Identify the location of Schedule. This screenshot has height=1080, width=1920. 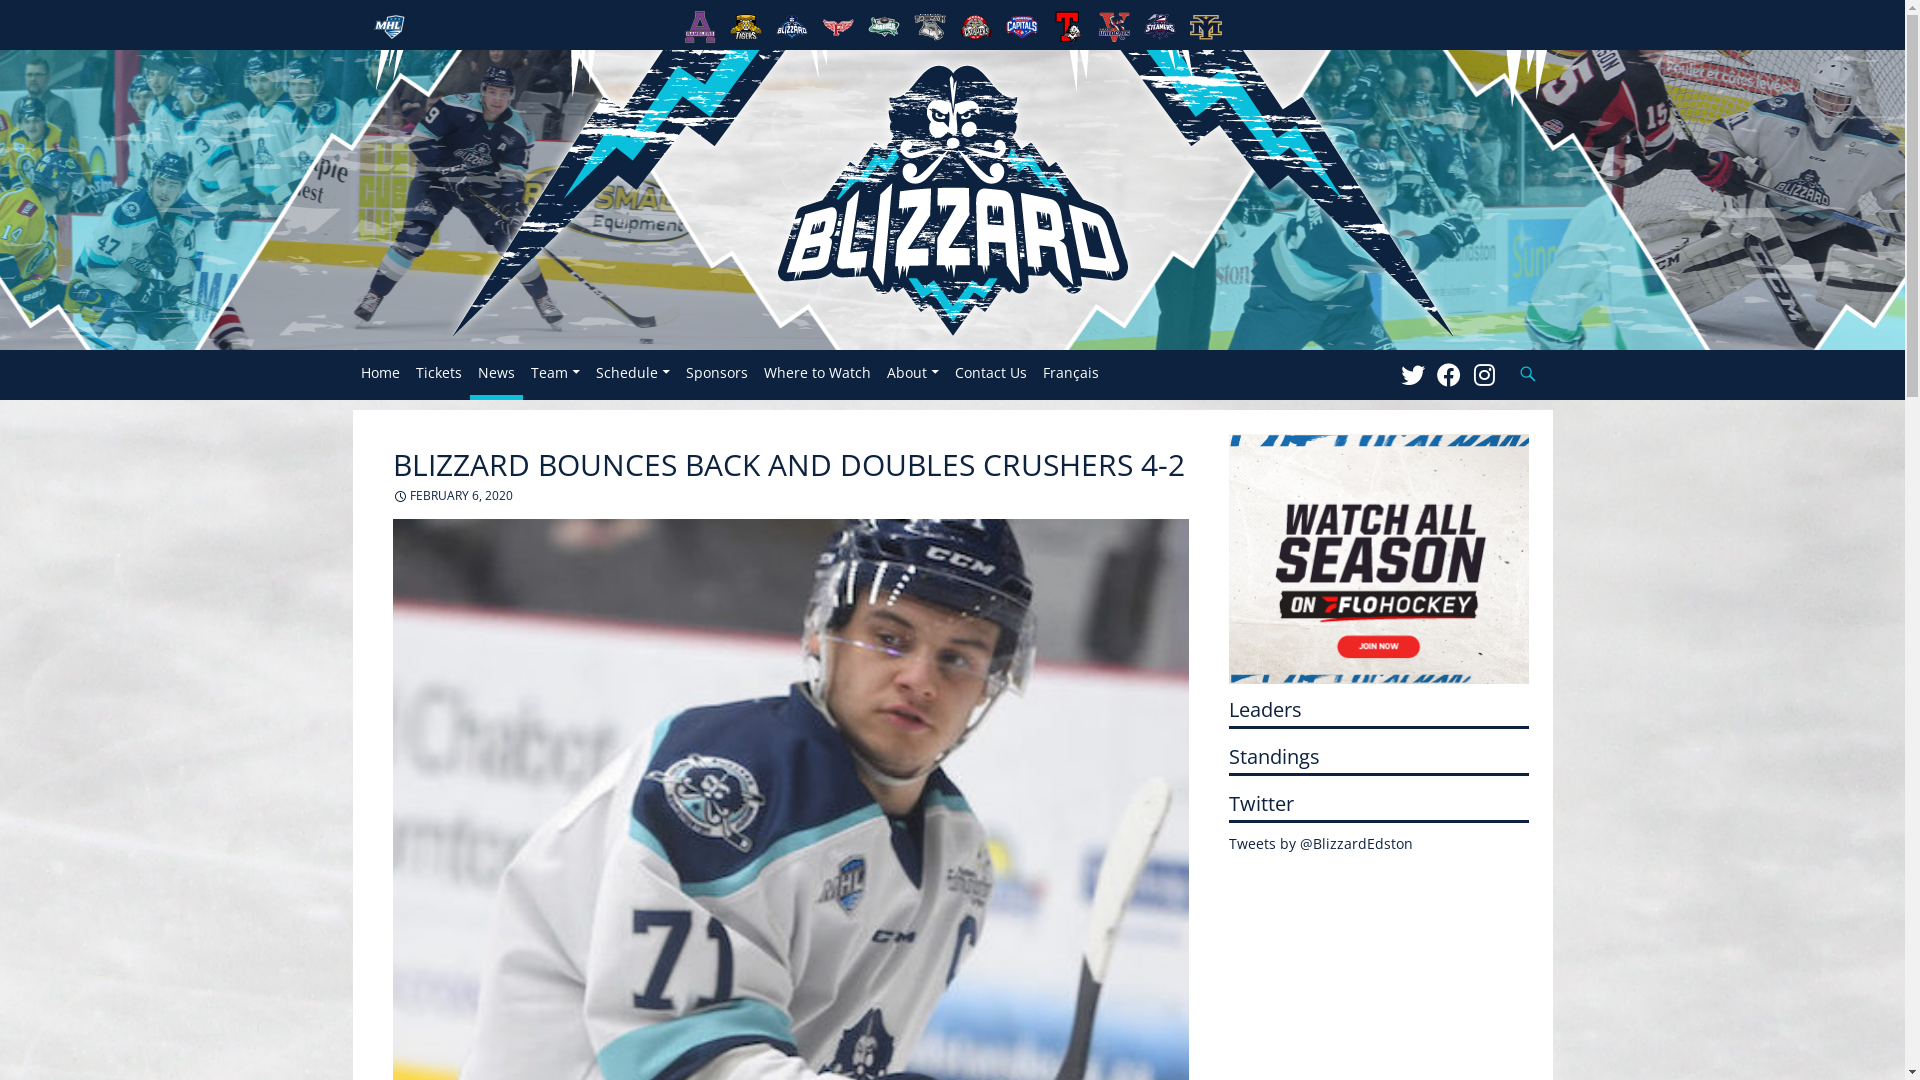
(633, 372).